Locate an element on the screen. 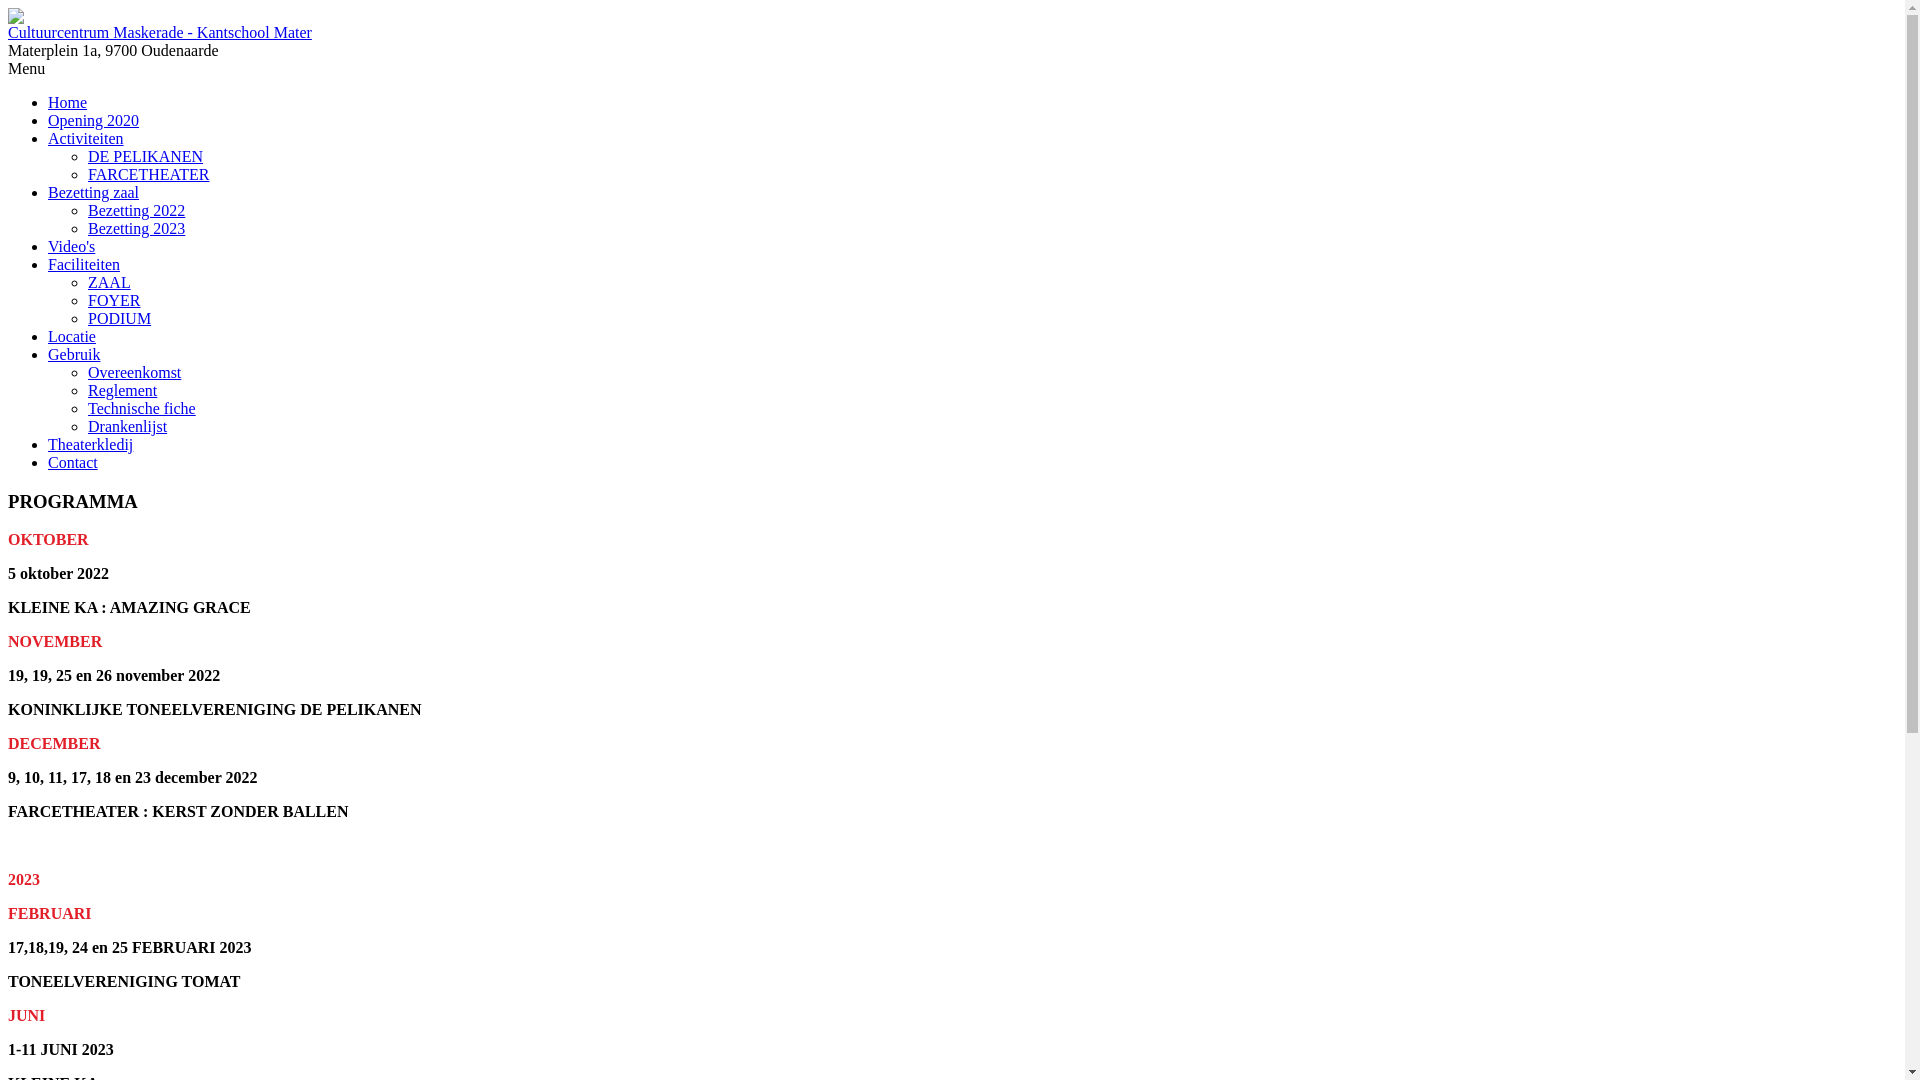 Image resolution: width=1920 pixels, height=1080 pixels. Faciliteiten is located at coordinates (84, 264).